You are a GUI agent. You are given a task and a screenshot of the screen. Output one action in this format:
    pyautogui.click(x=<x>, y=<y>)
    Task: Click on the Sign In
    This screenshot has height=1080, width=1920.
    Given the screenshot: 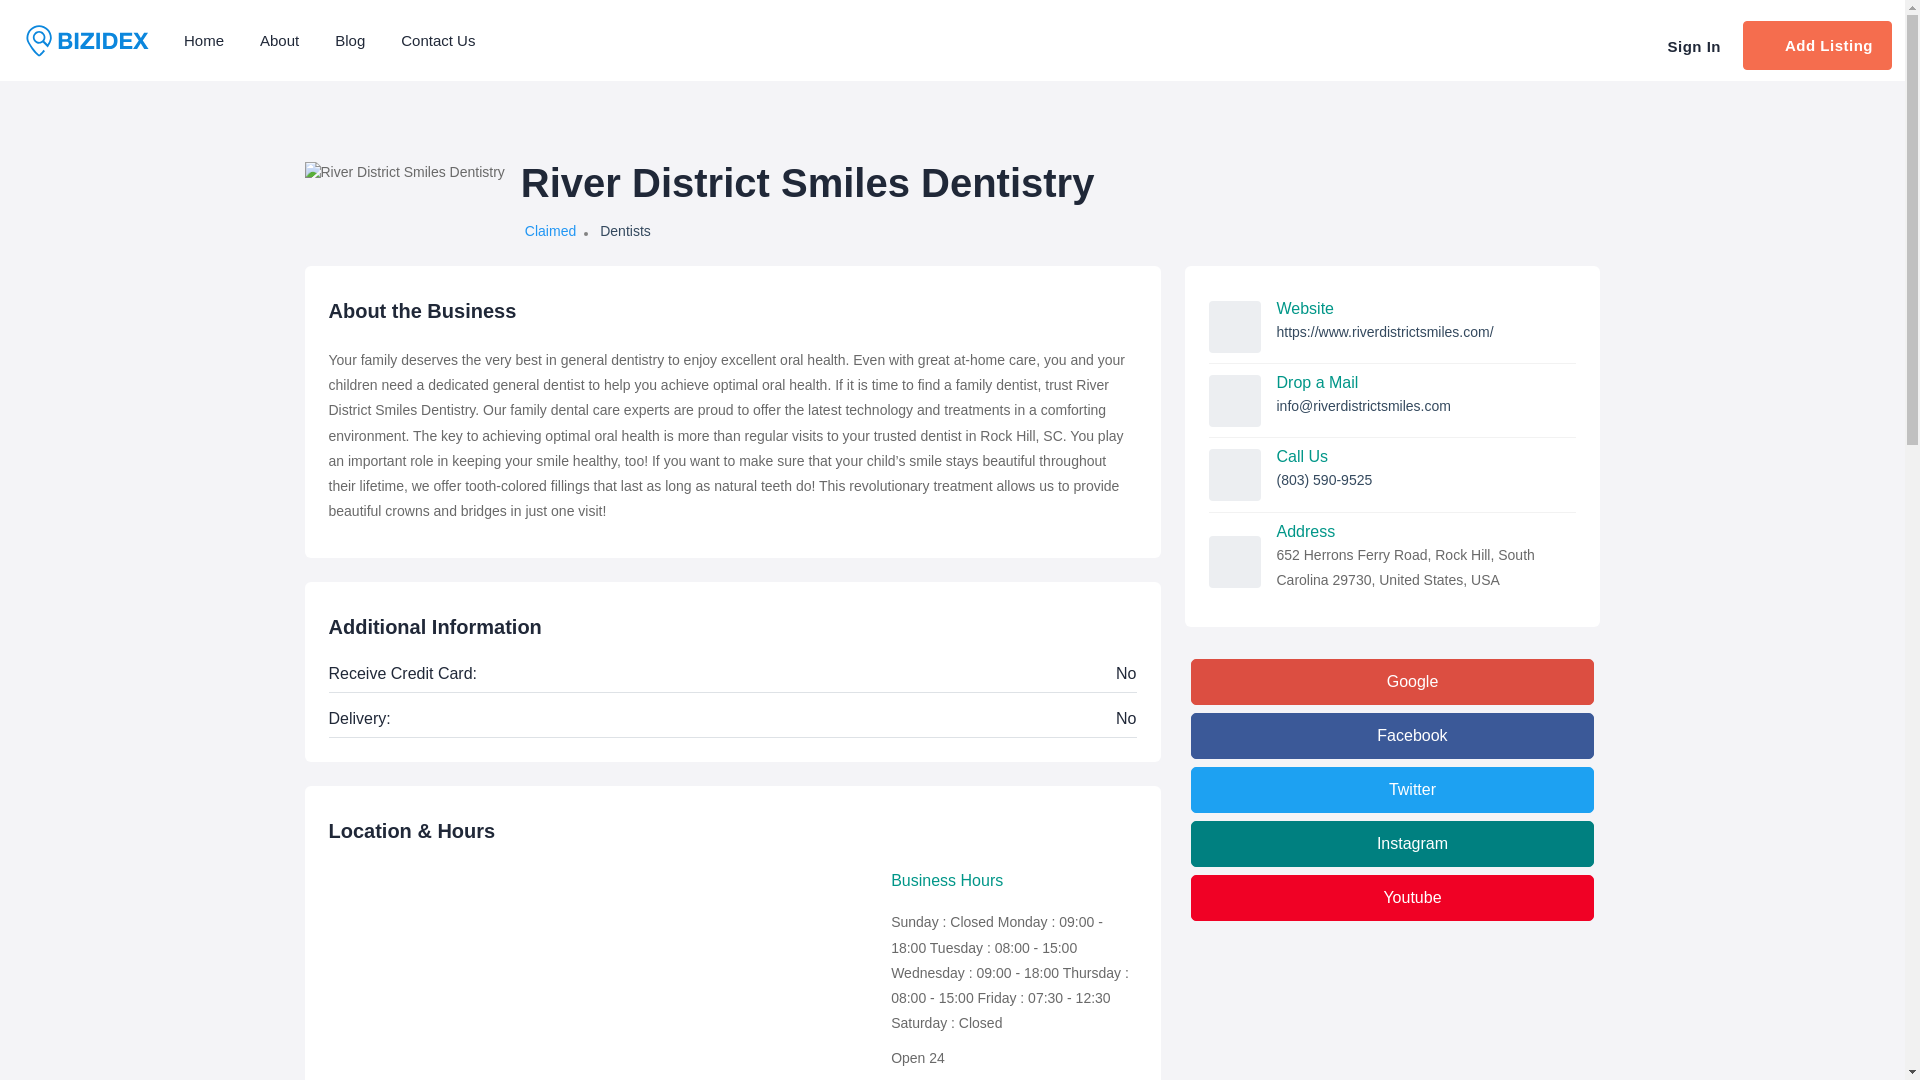 What is the action you would take?
    pyautogui.click(x=1692, y=46)
    